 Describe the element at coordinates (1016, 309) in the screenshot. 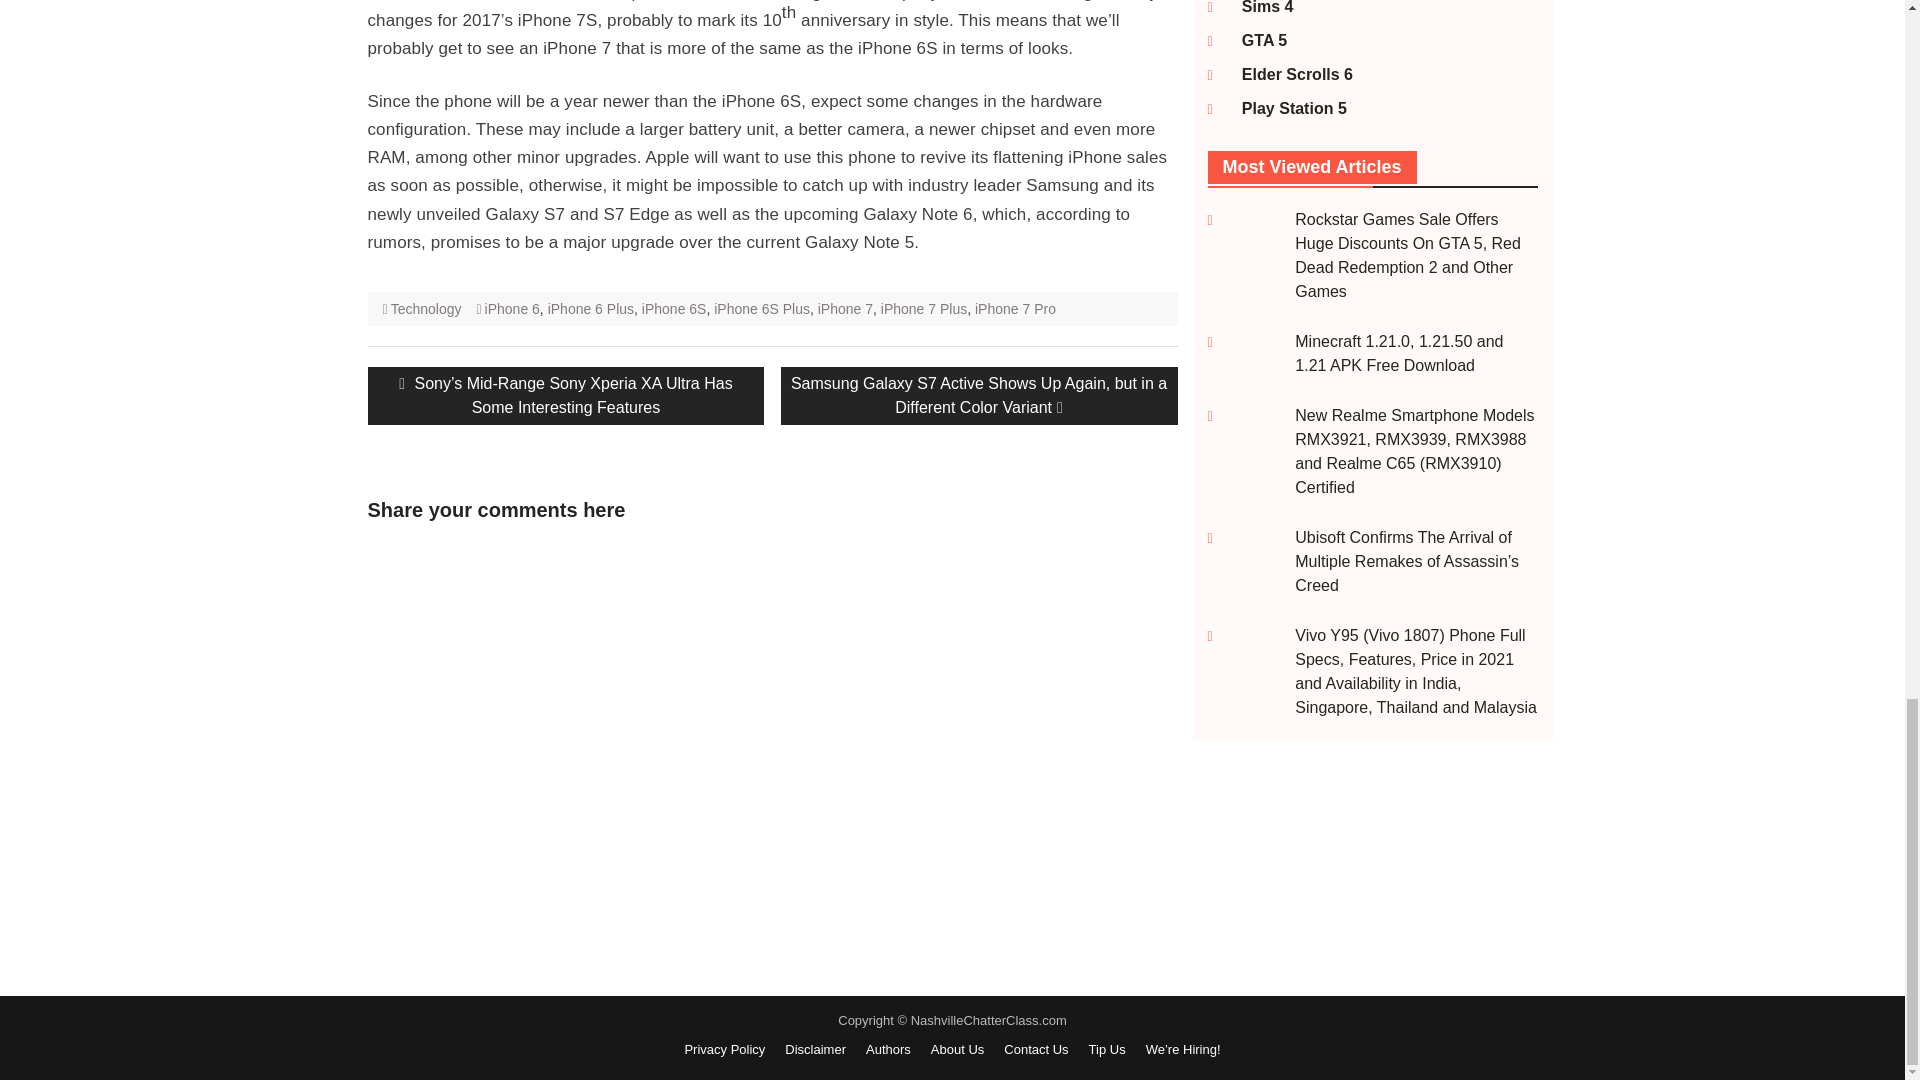

I see `iPhone 7 Pro` at that location.